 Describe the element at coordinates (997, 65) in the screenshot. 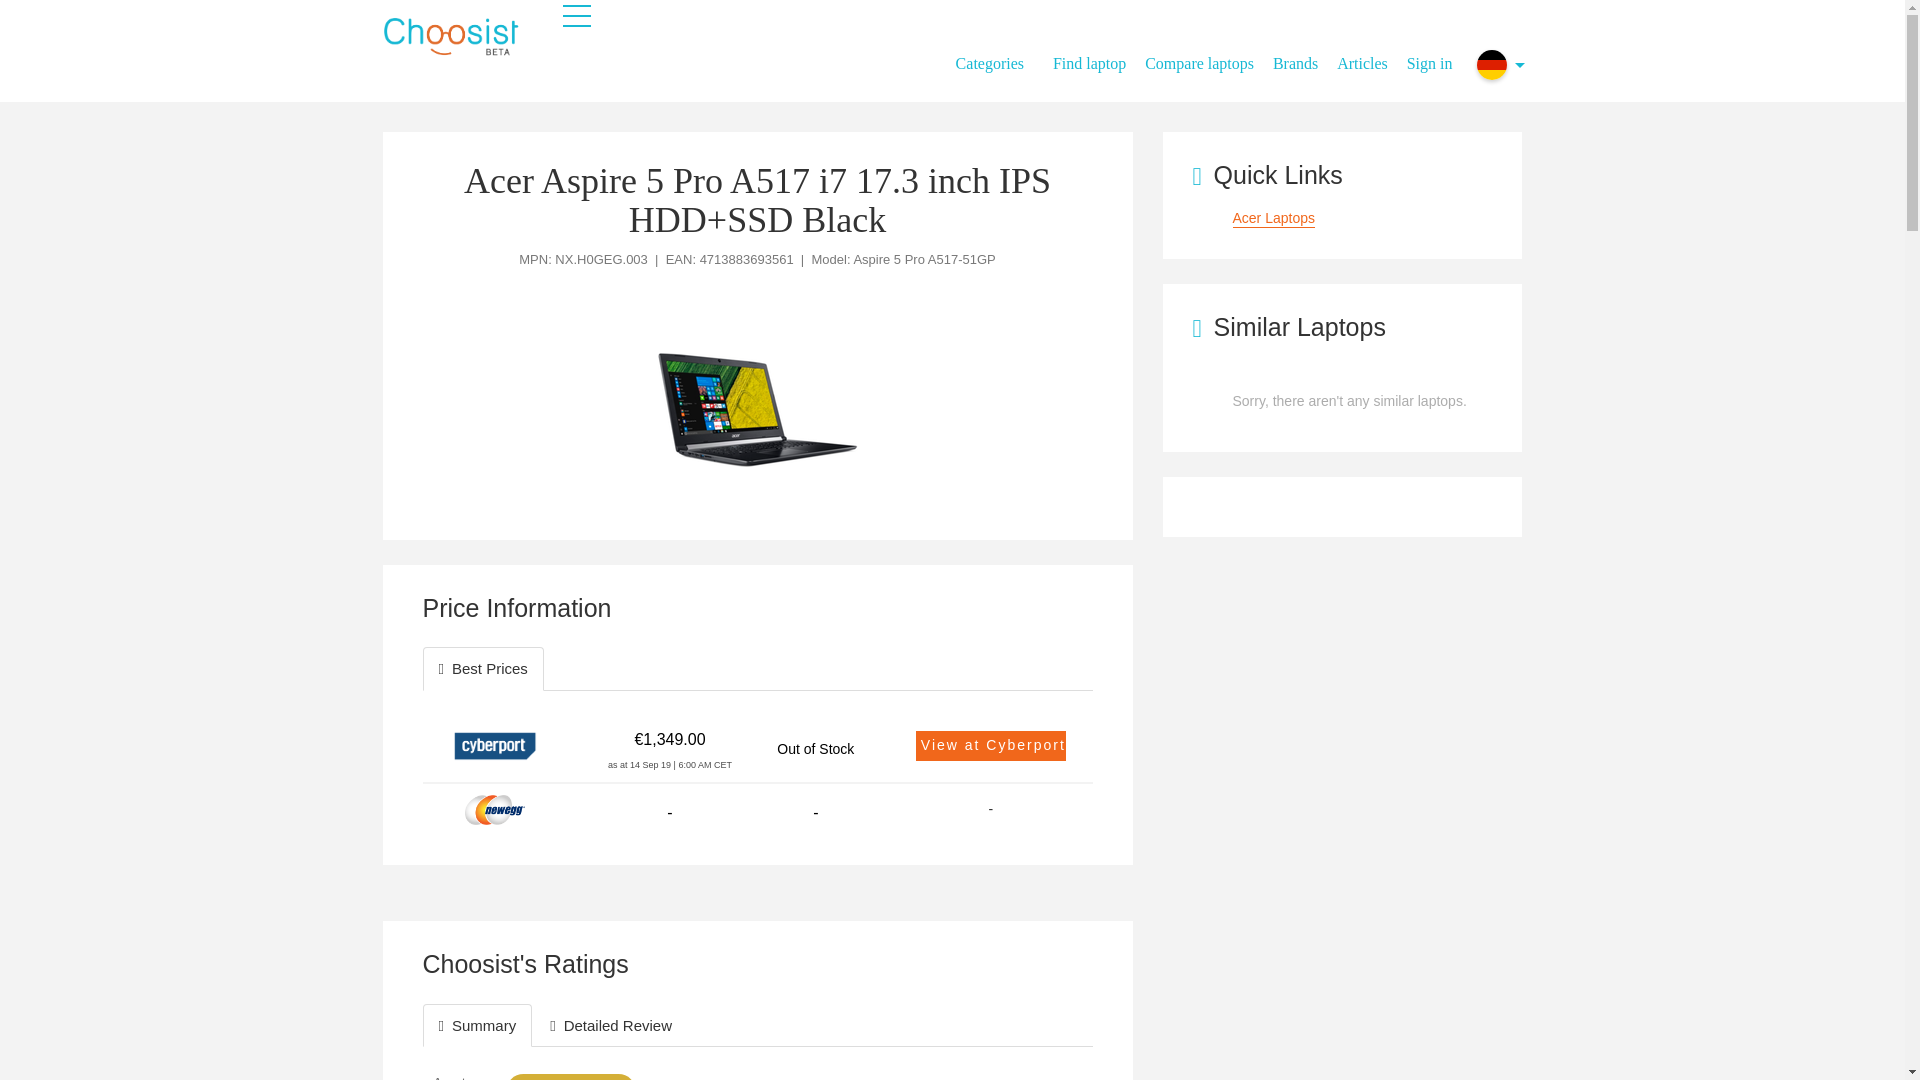

I see `Categories` at that location.